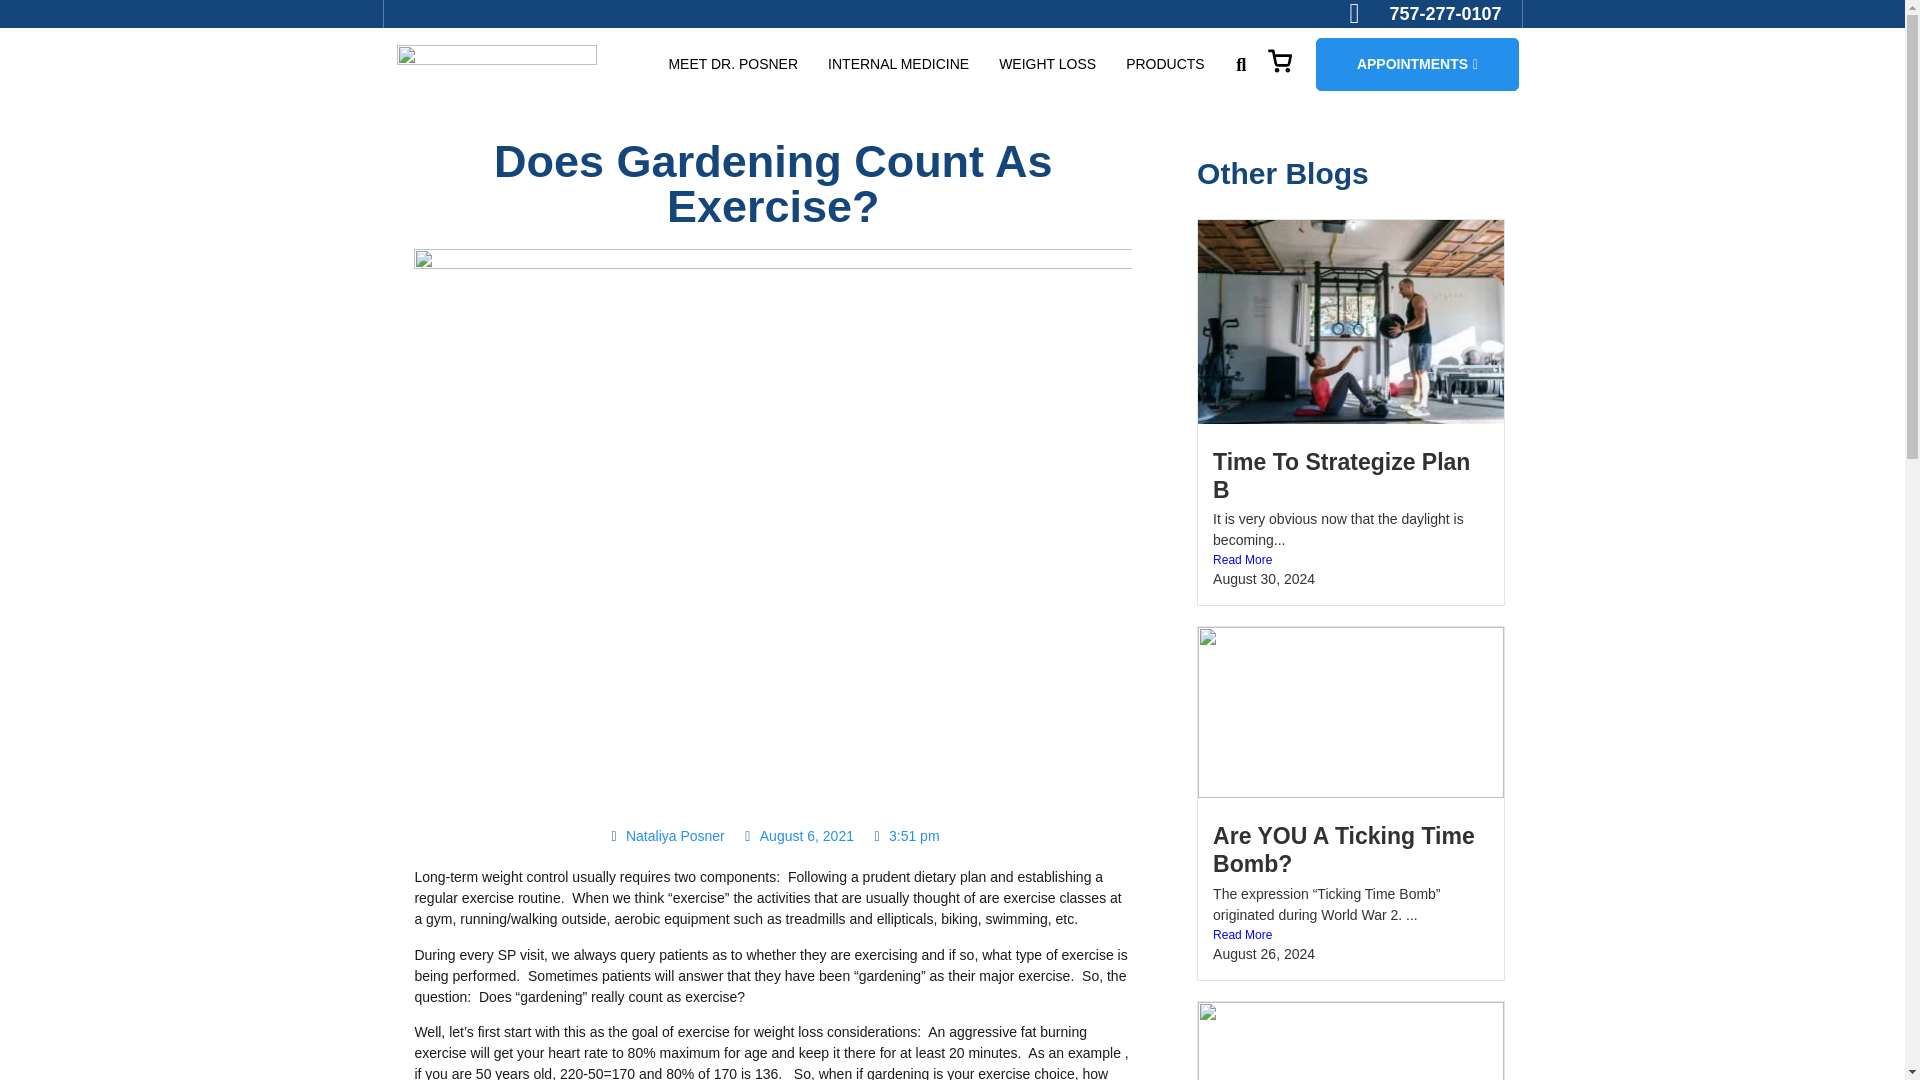 The height and width of the screenshot is (1080, 1920). I want to click on WEIGHT LOSS, so click(1047, 64).